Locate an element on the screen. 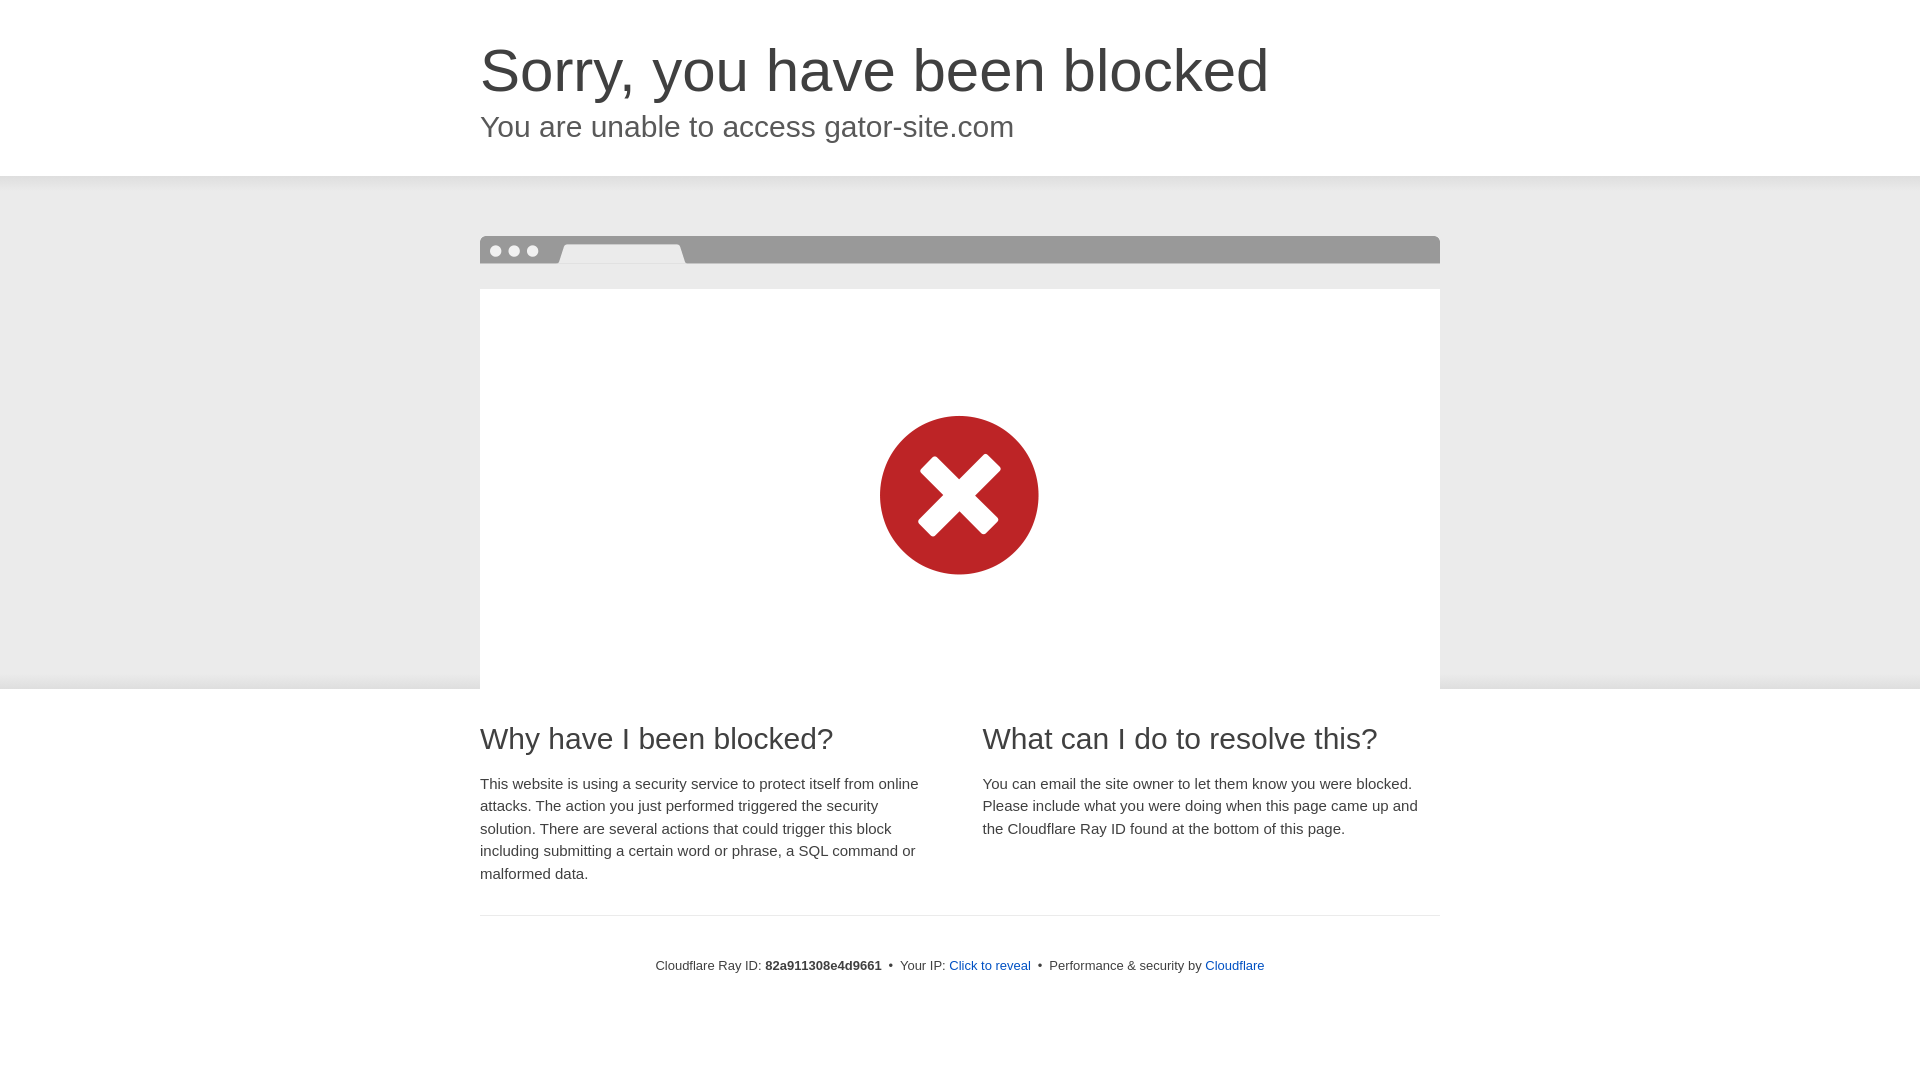 The width and height of the screenshot is (1920, 1080). Cloudflare is located at coordinates (1234, 966).